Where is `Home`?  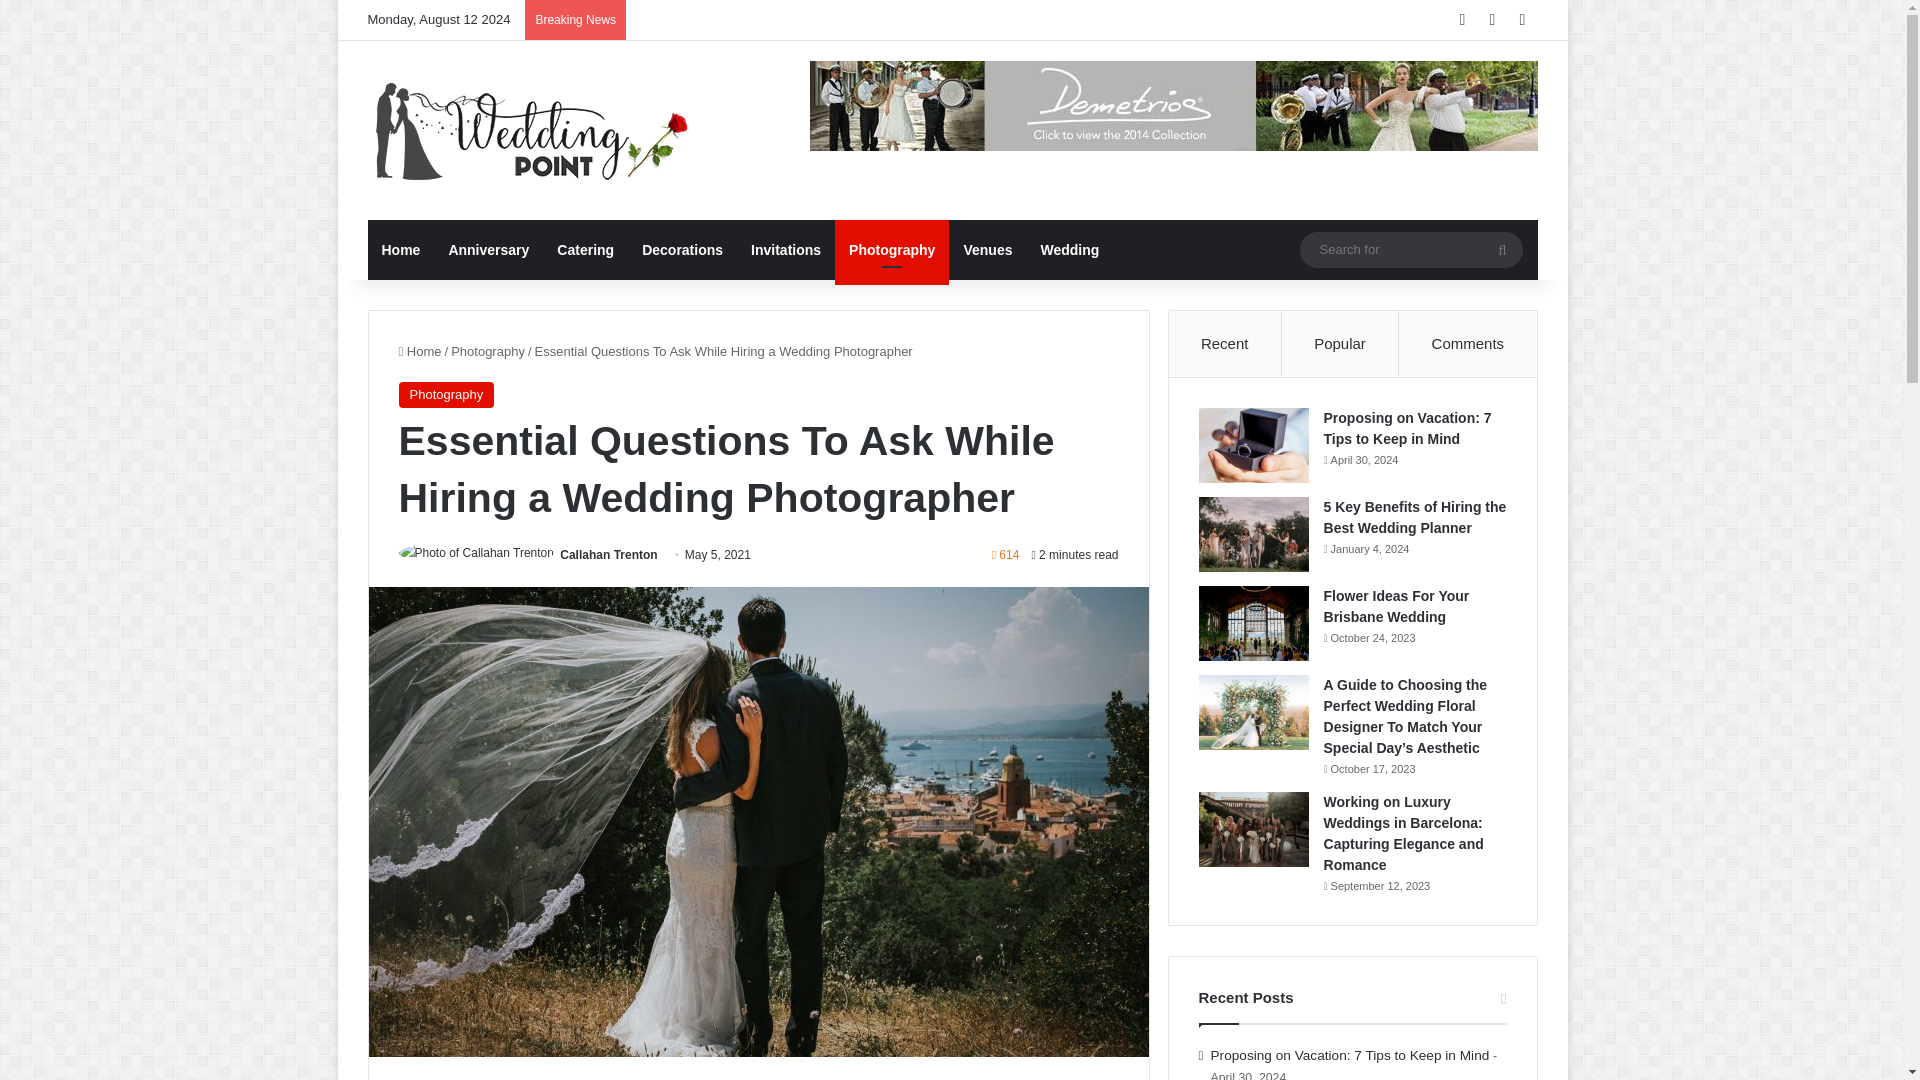
Home is located at coordinates (419, 351).